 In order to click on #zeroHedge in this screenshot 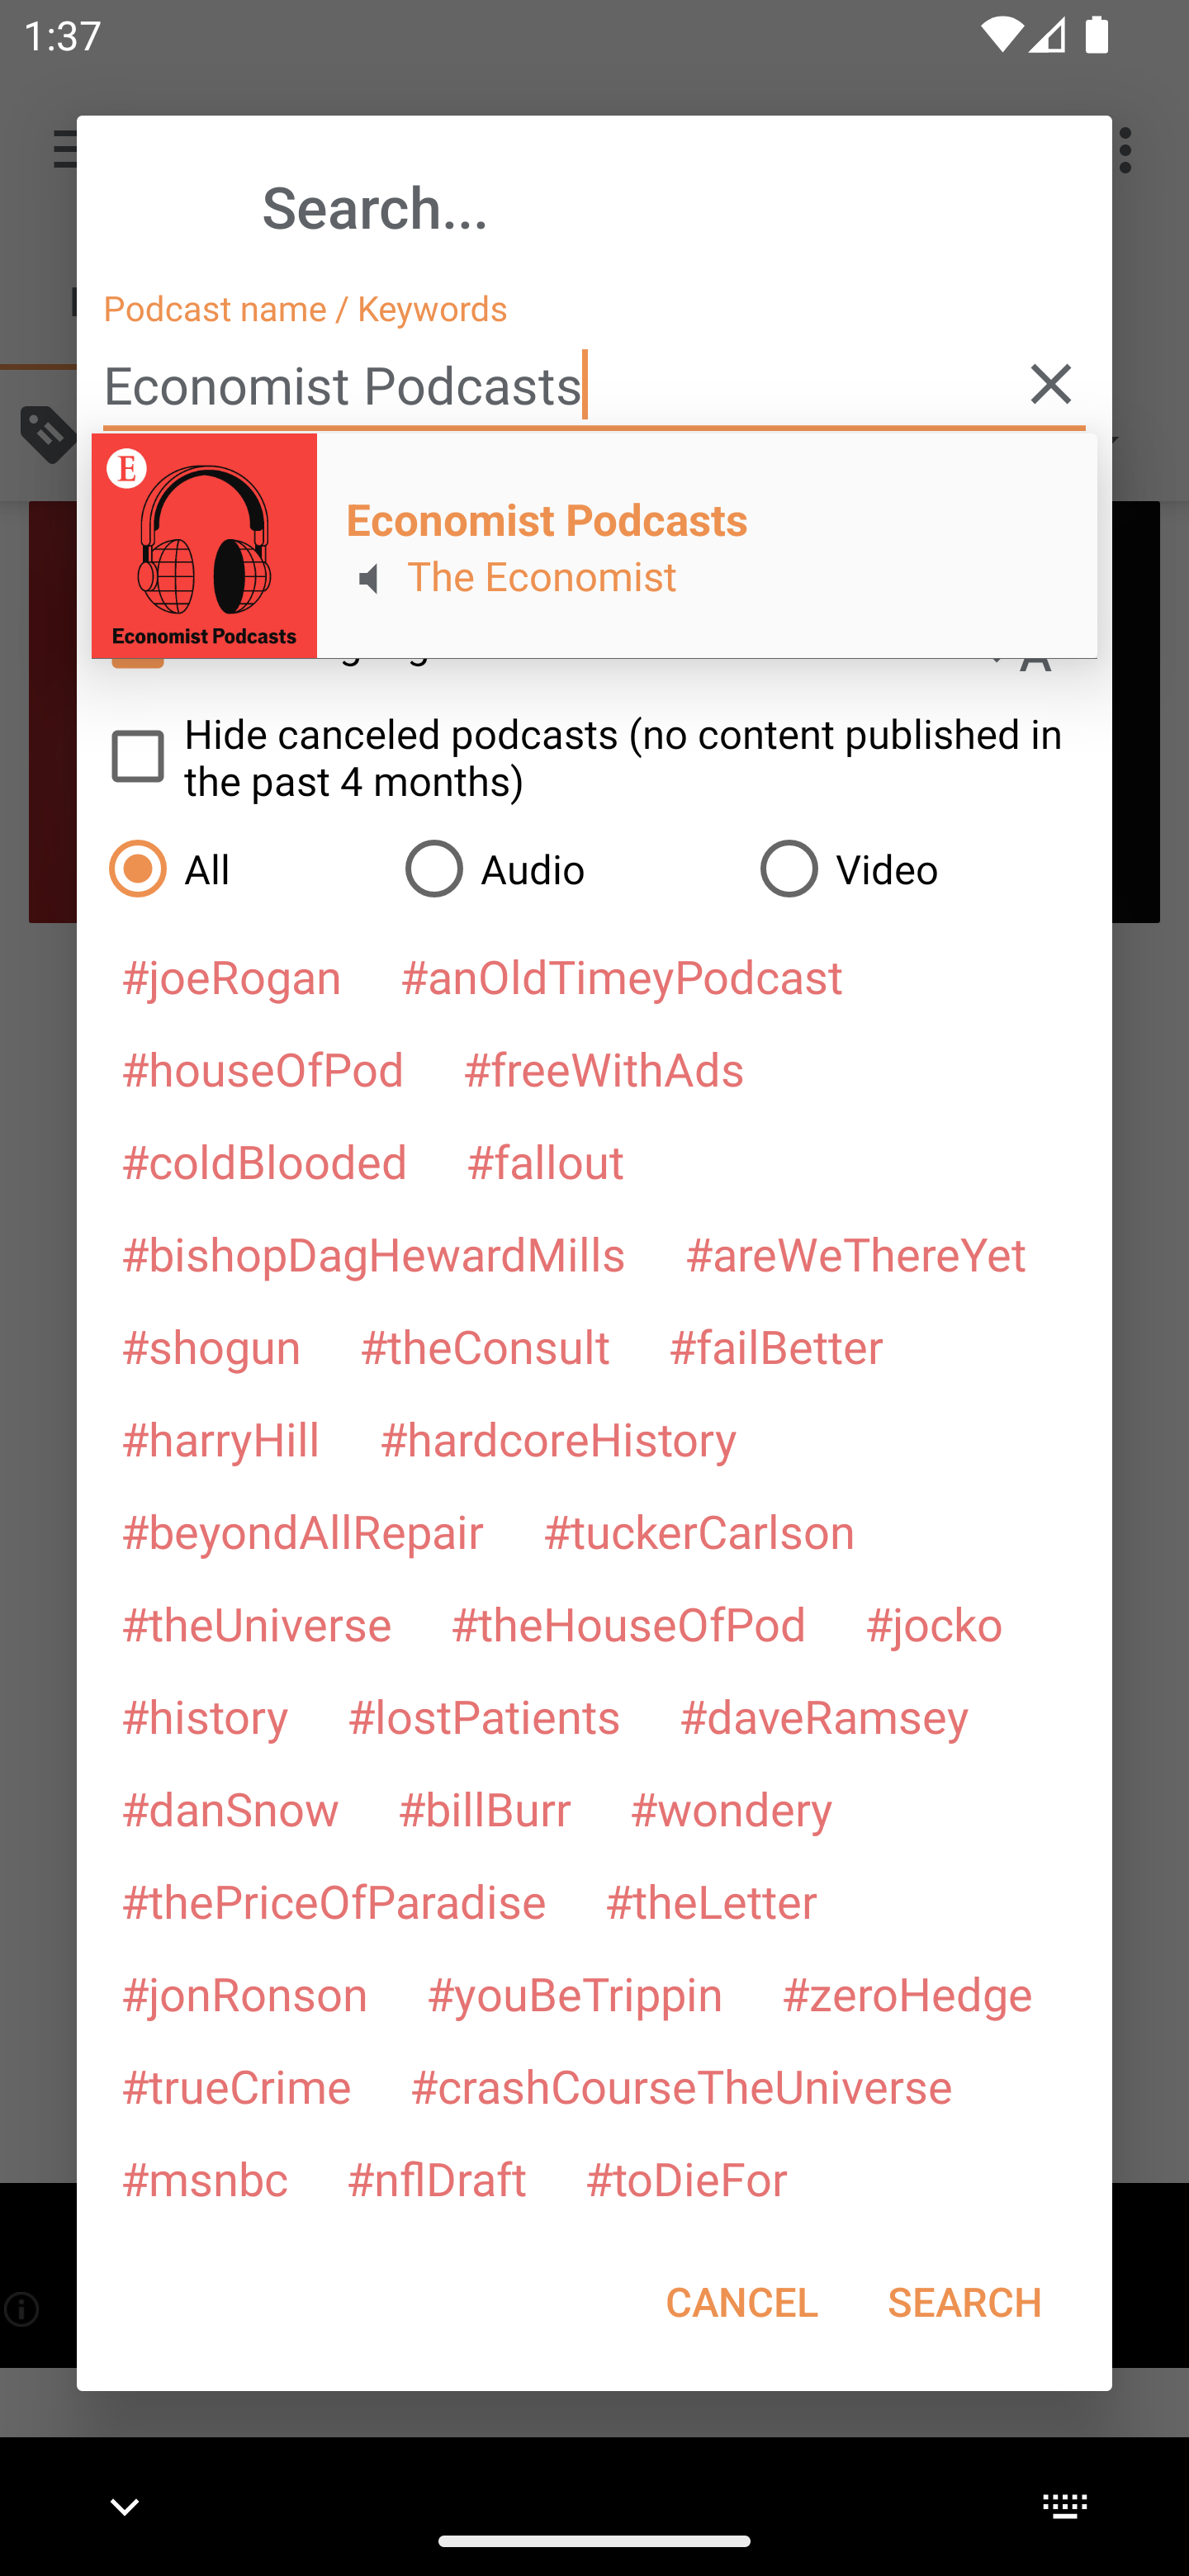, I will do `click(907, 1993)`.